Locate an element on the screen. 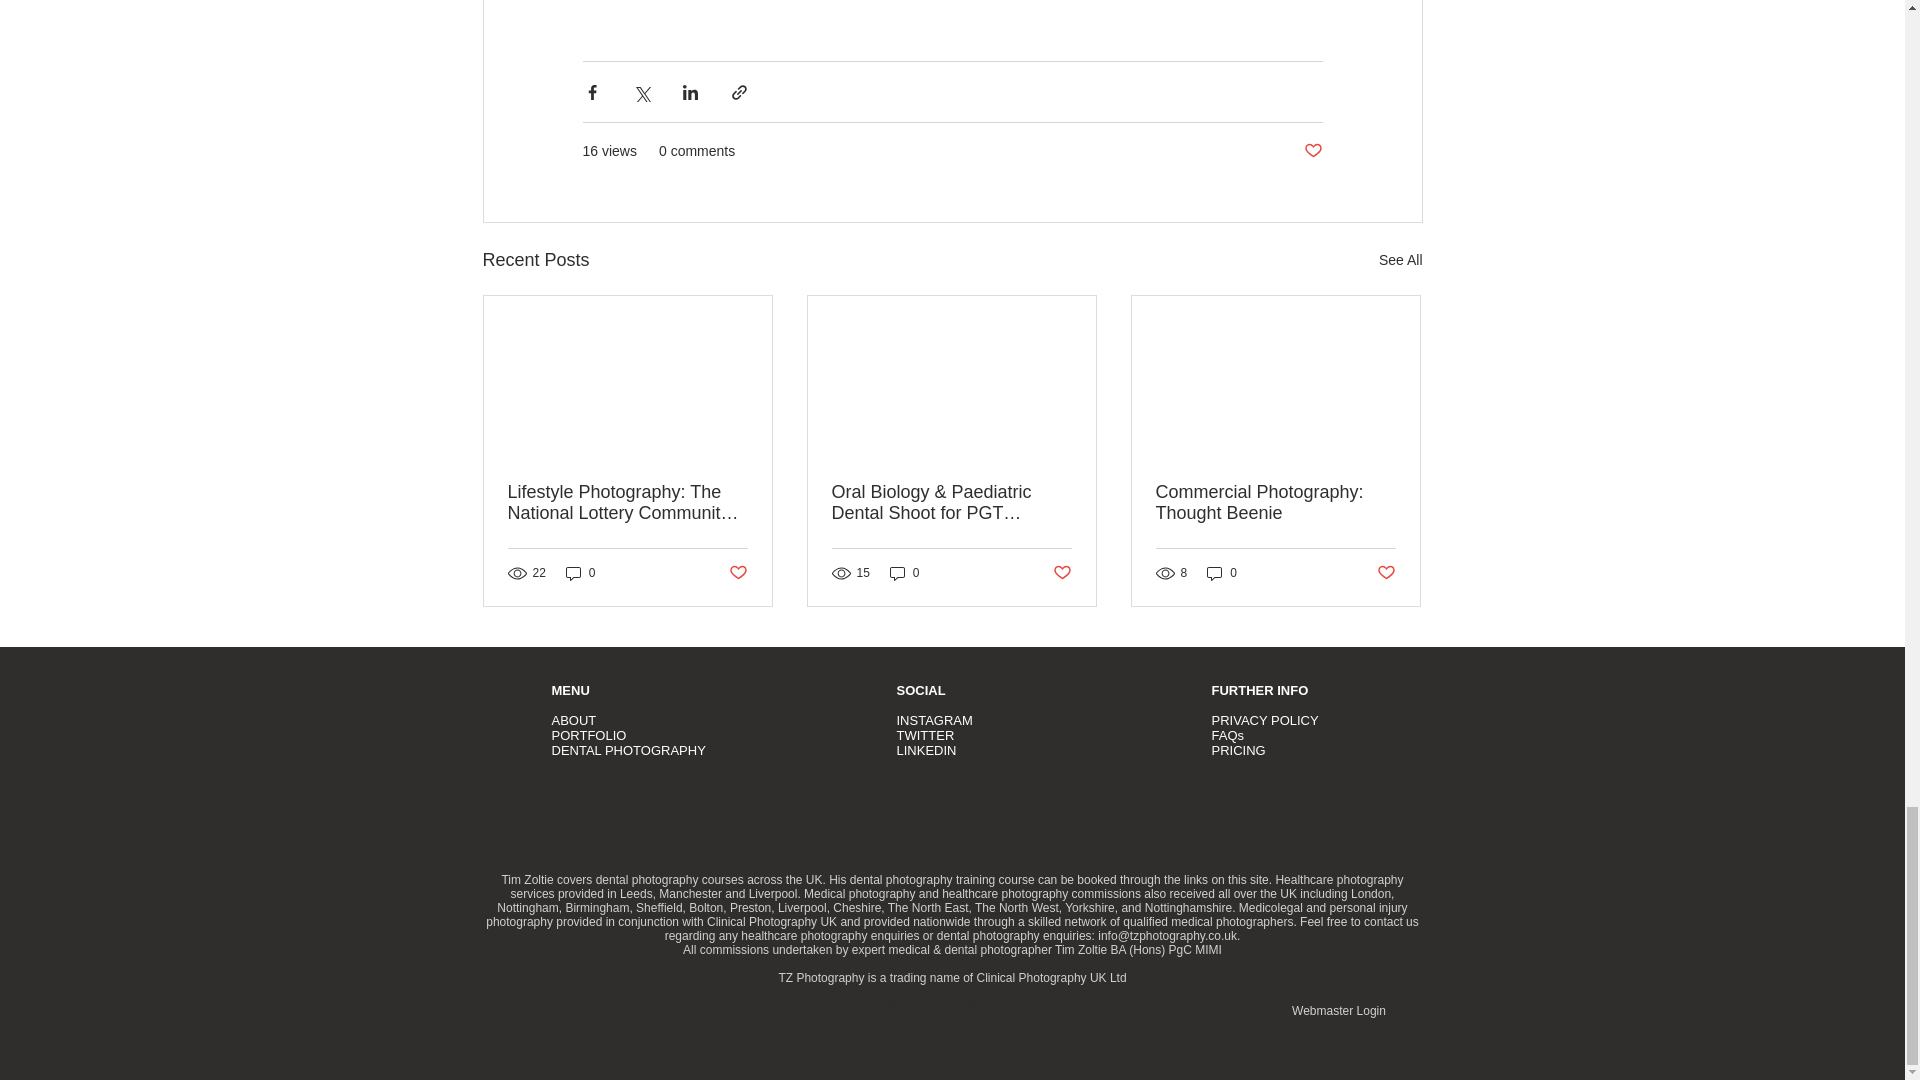  PORTFOLIO is located at coordinates (590, 735).